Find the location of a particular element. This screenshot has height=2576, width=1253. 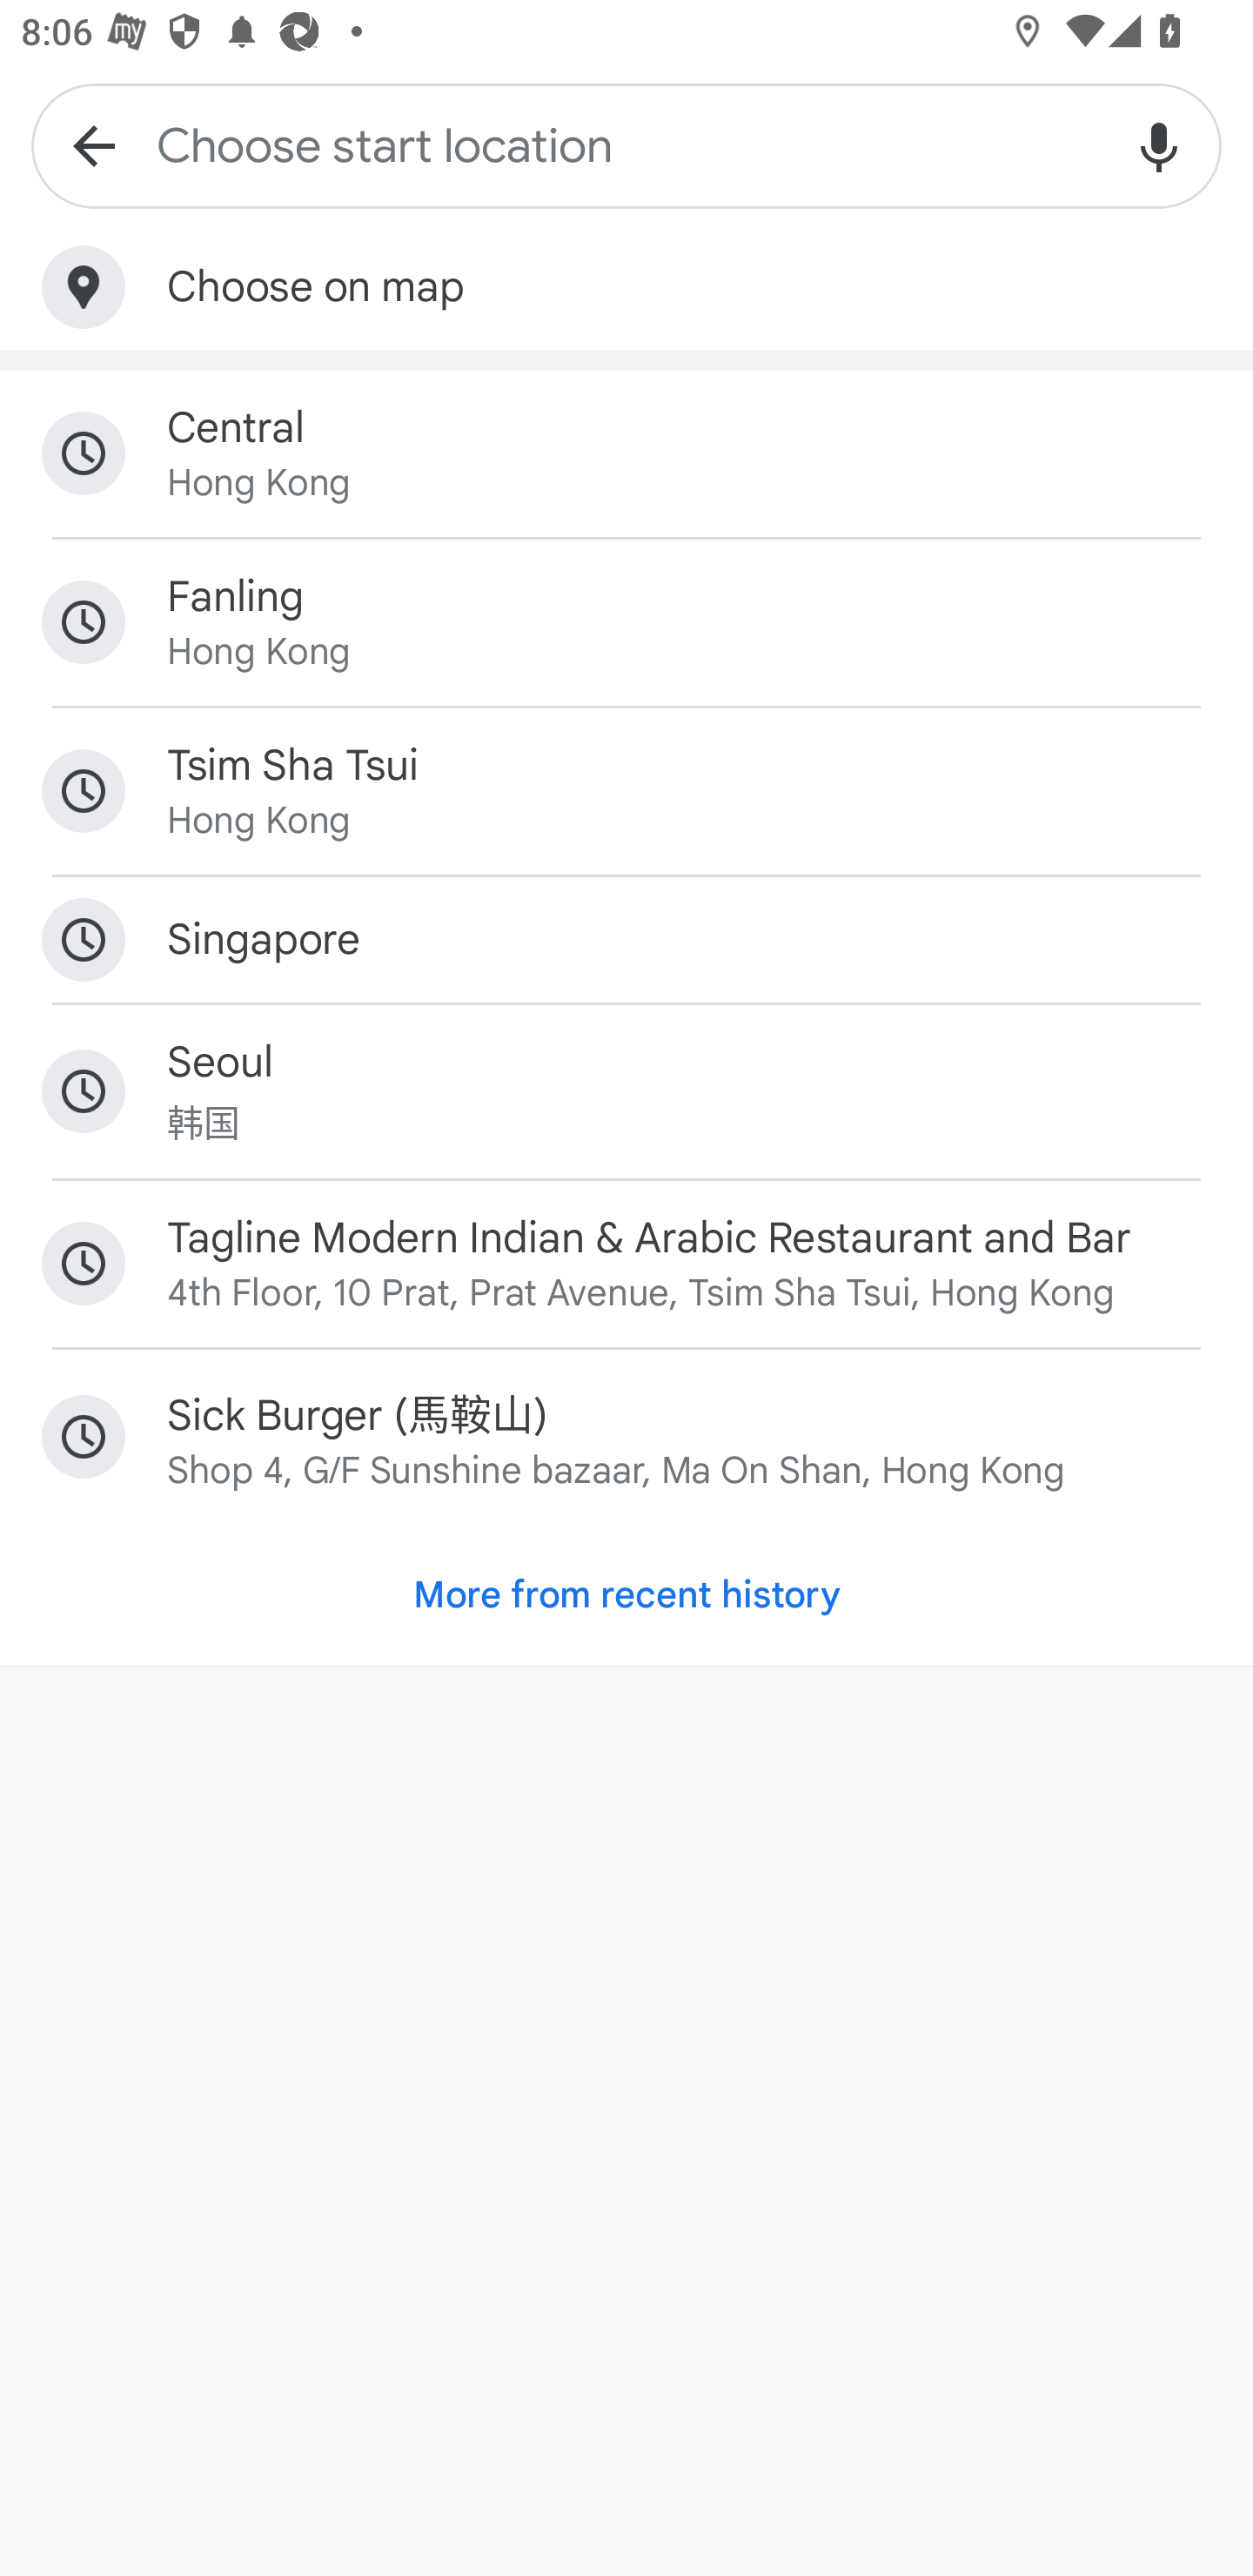

Tsim Sha Tsui Hong Kong is located at coordinates (626, 792).